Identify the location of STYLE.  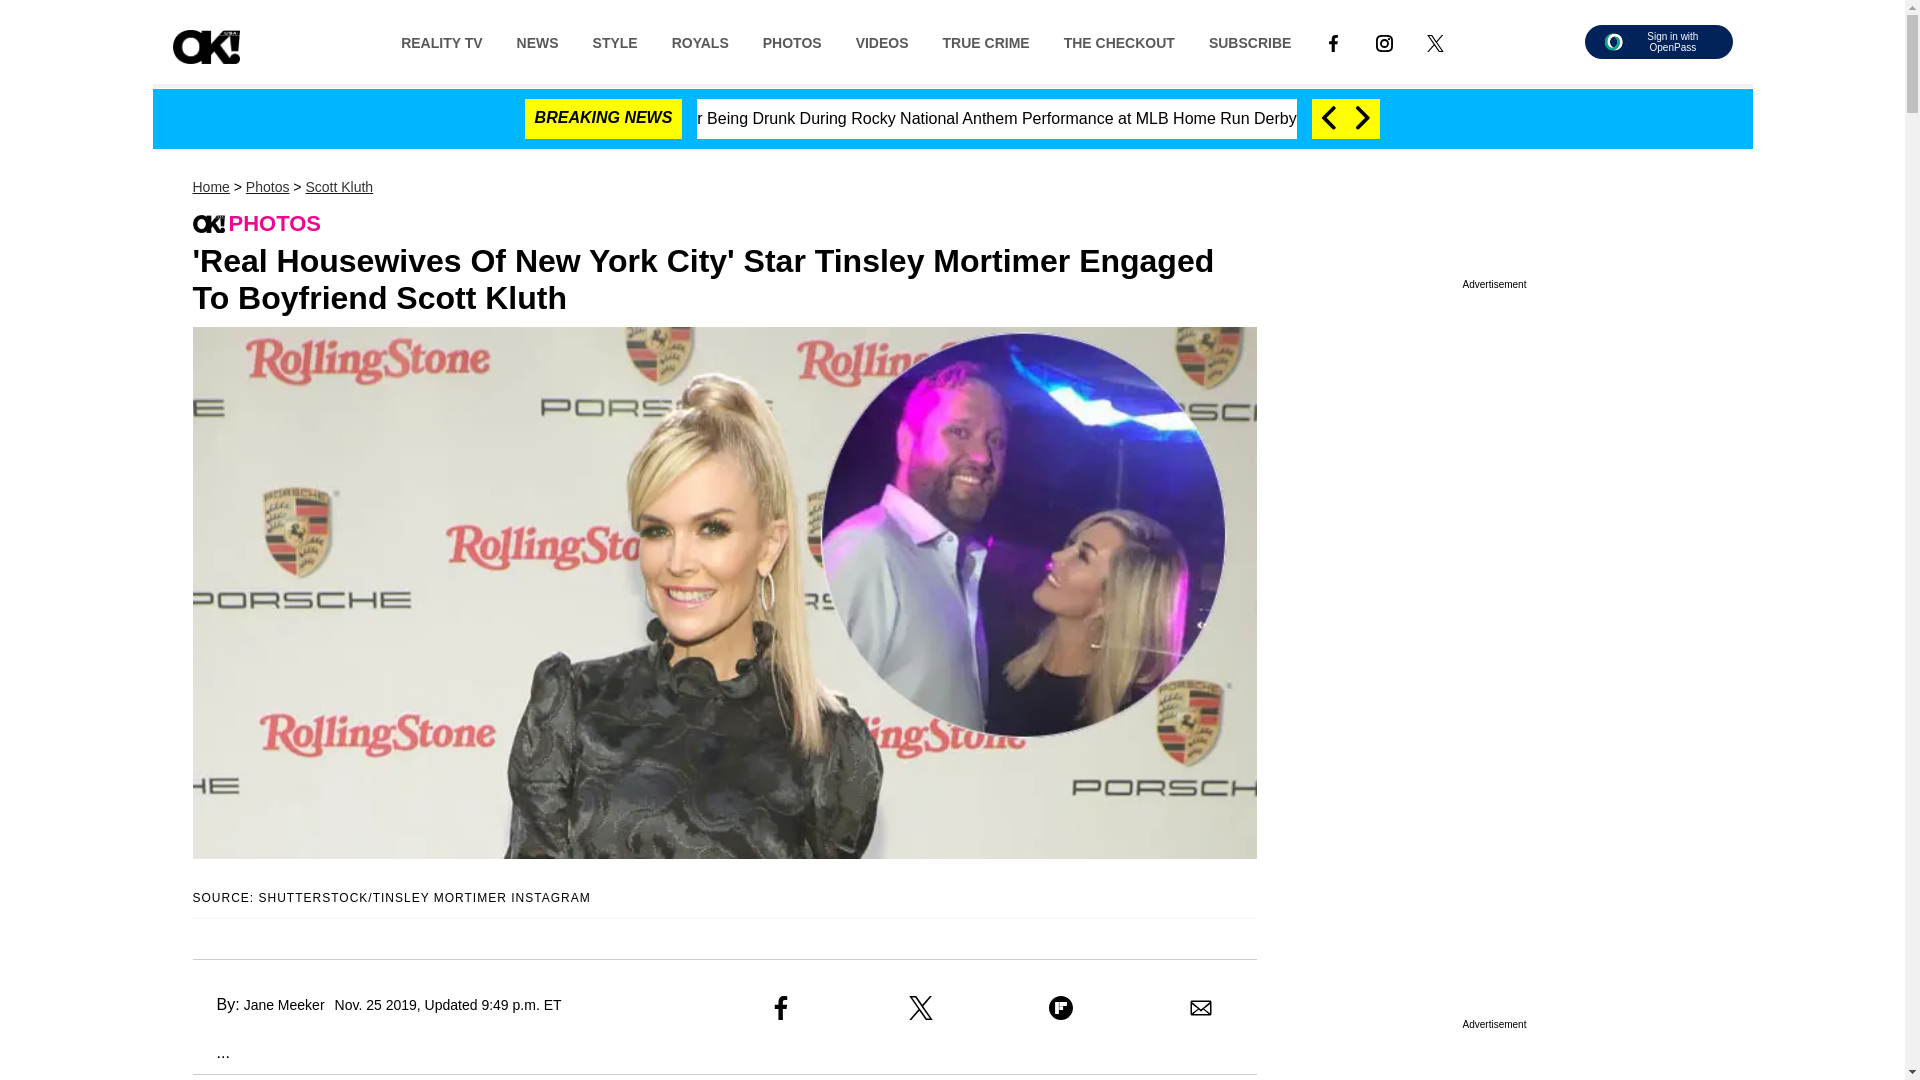
(615, 41).